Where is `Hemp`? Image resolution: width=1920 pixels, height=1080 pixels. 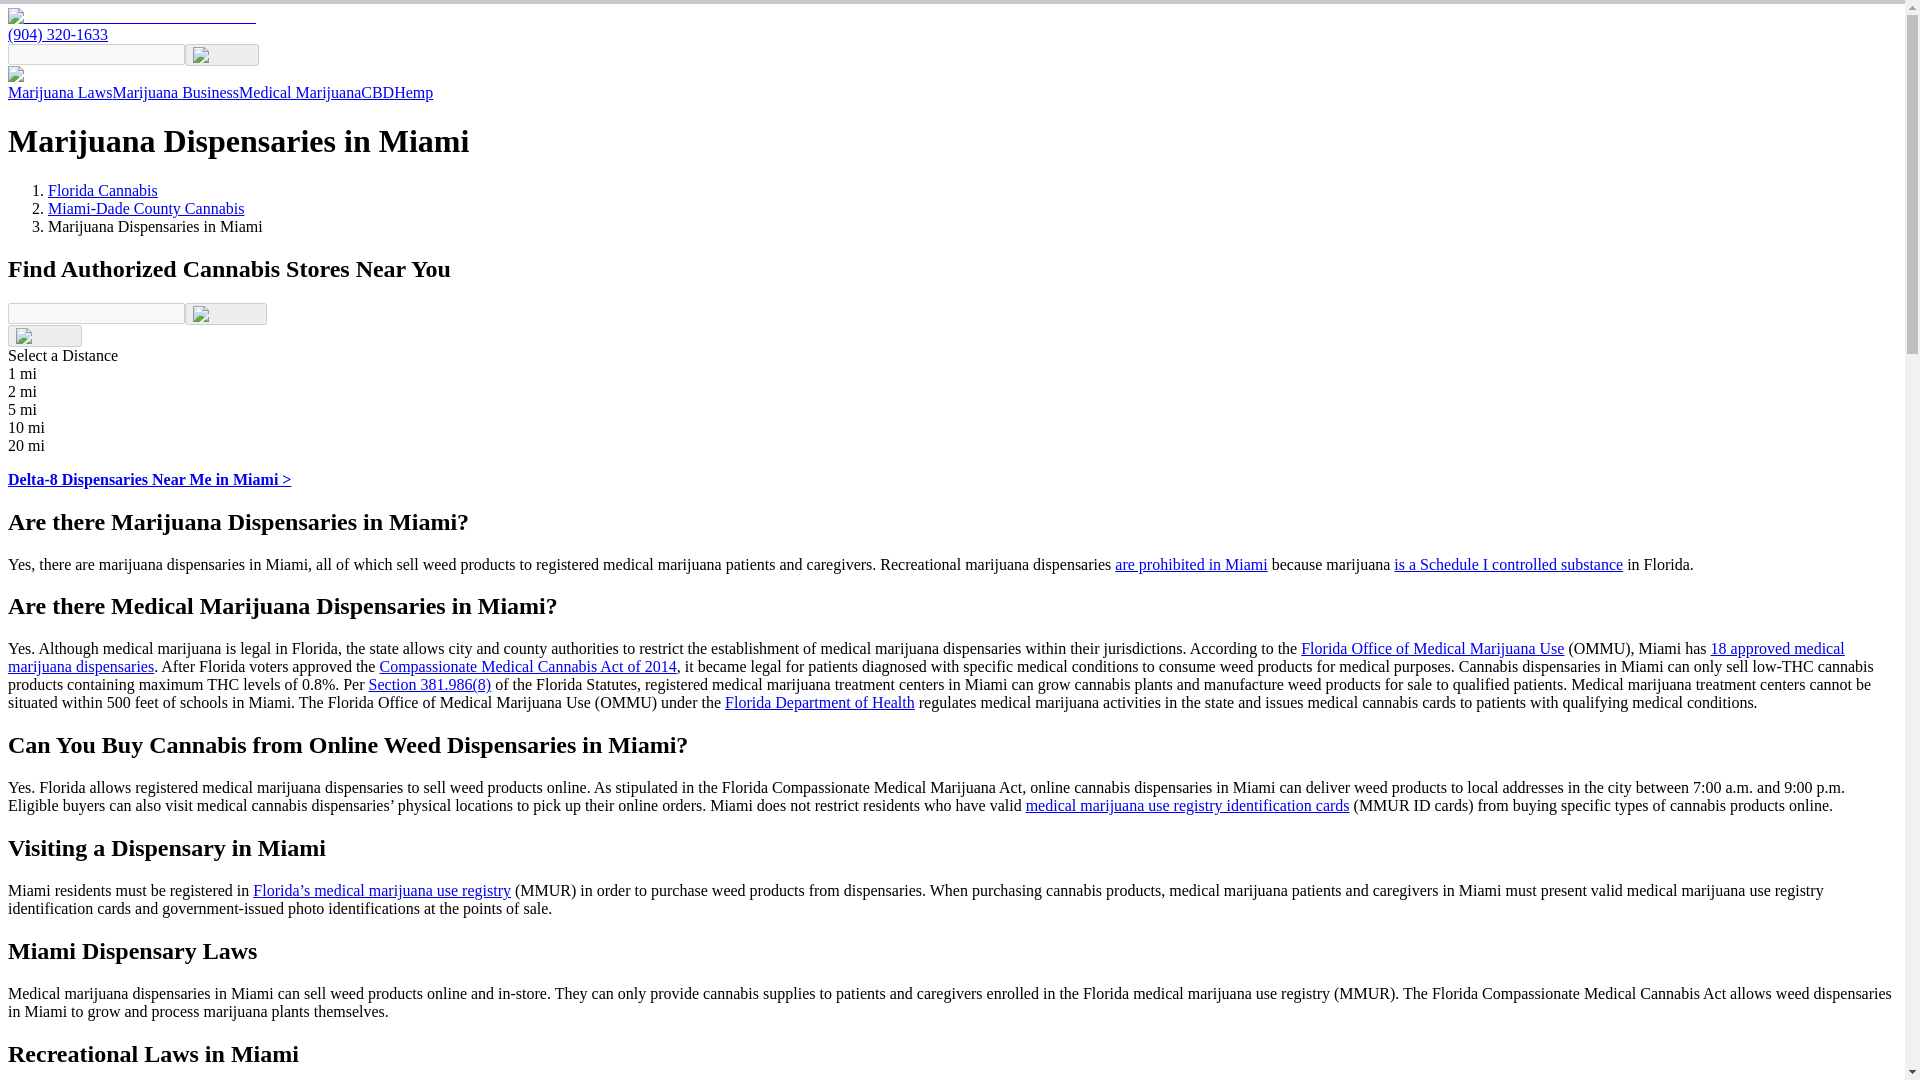 Hemp is located at coordinates (413, 92).